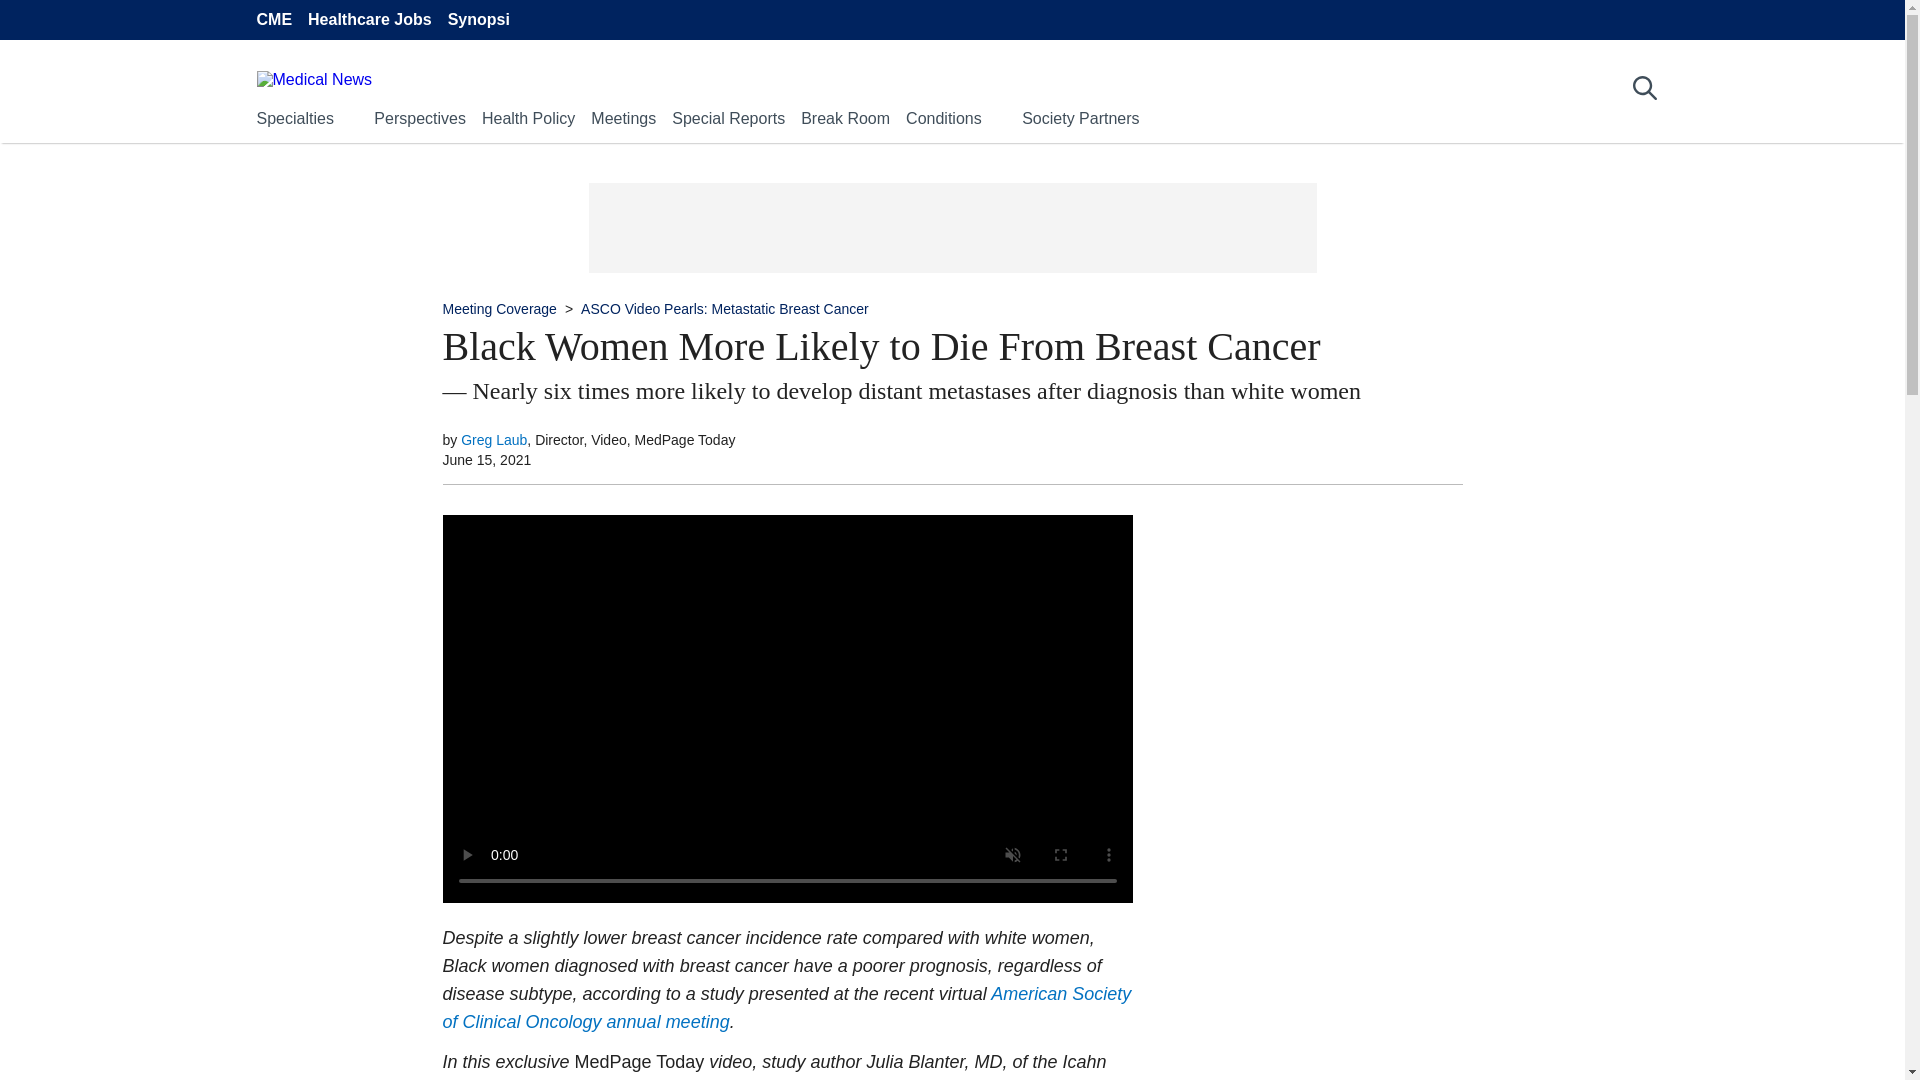 The width and height of the screenshot is (1920, 1080). I want to click on Healthcare Jobs, so click(370, 20).